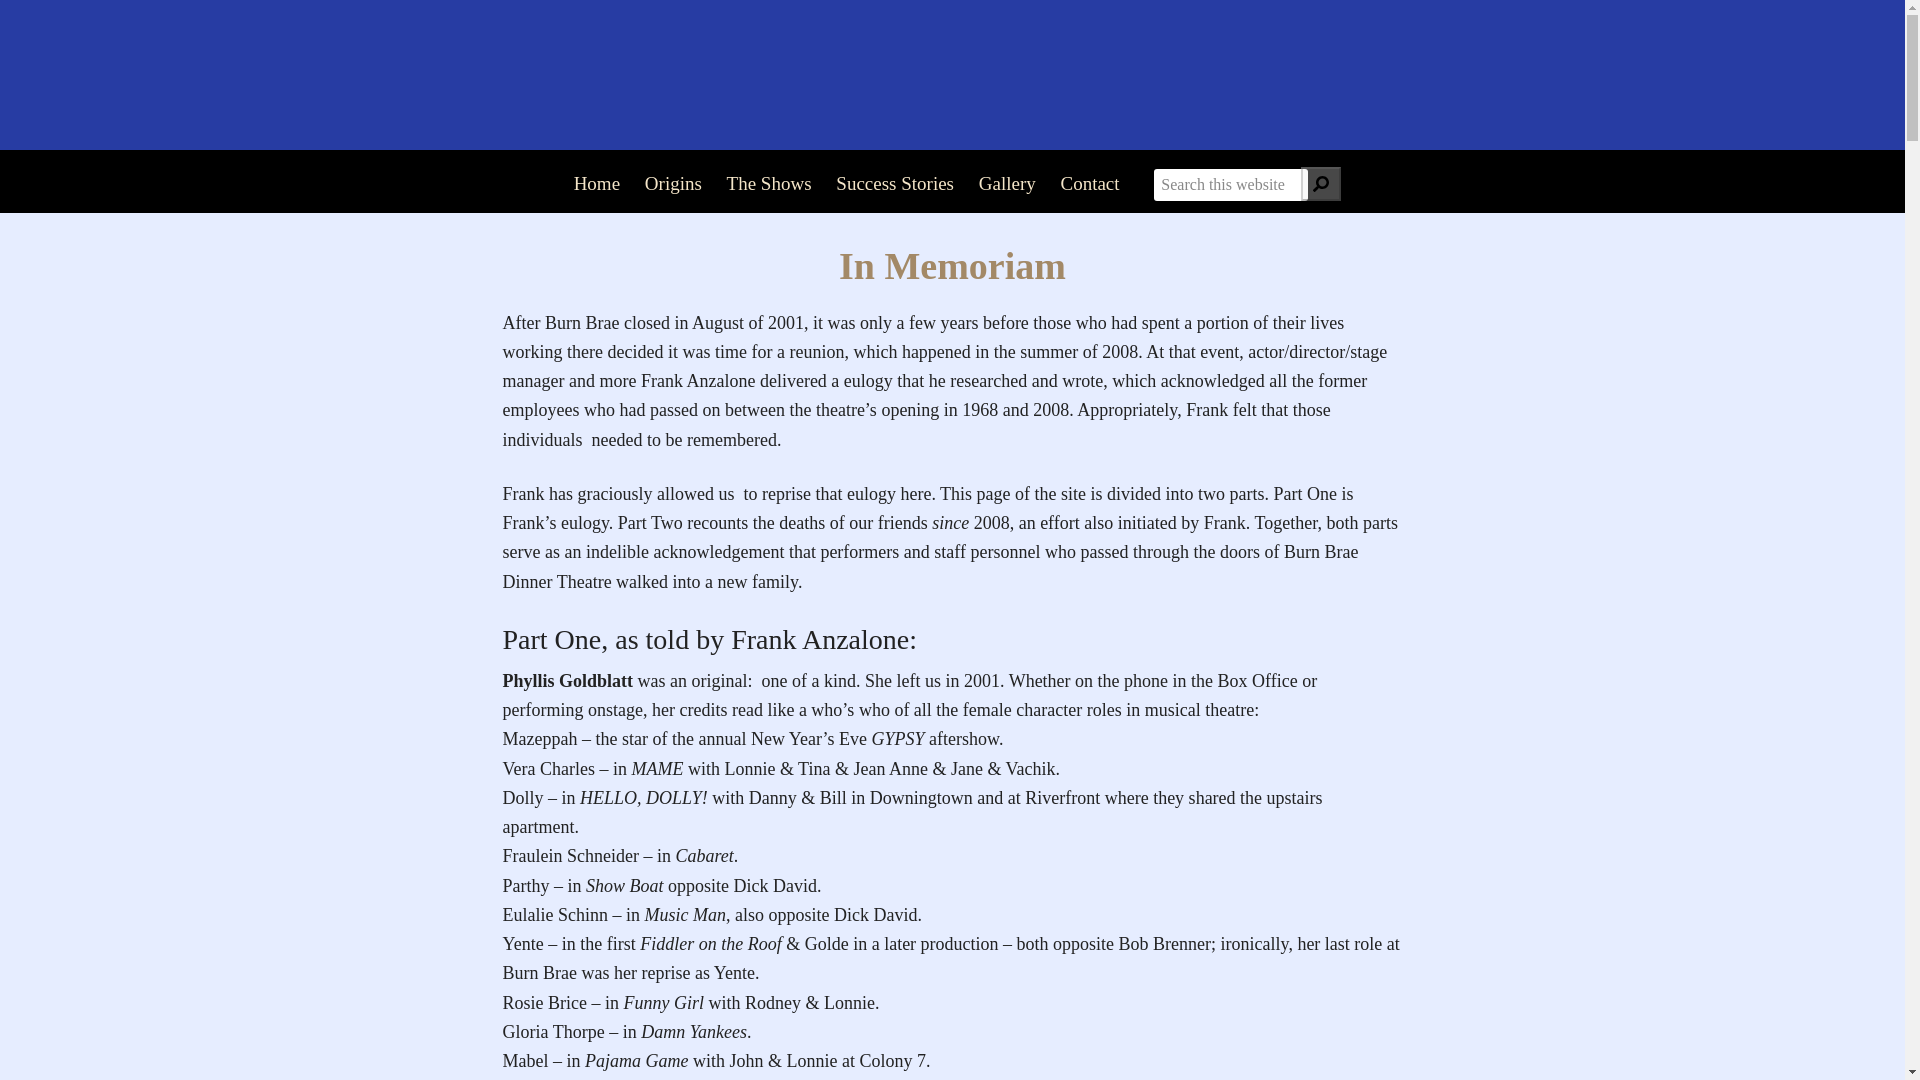 The width and height of the screenshot is (1920, 1080). Describe the element at coordinates (1089, 184) in the screenshot. I see `Contact` at that location.